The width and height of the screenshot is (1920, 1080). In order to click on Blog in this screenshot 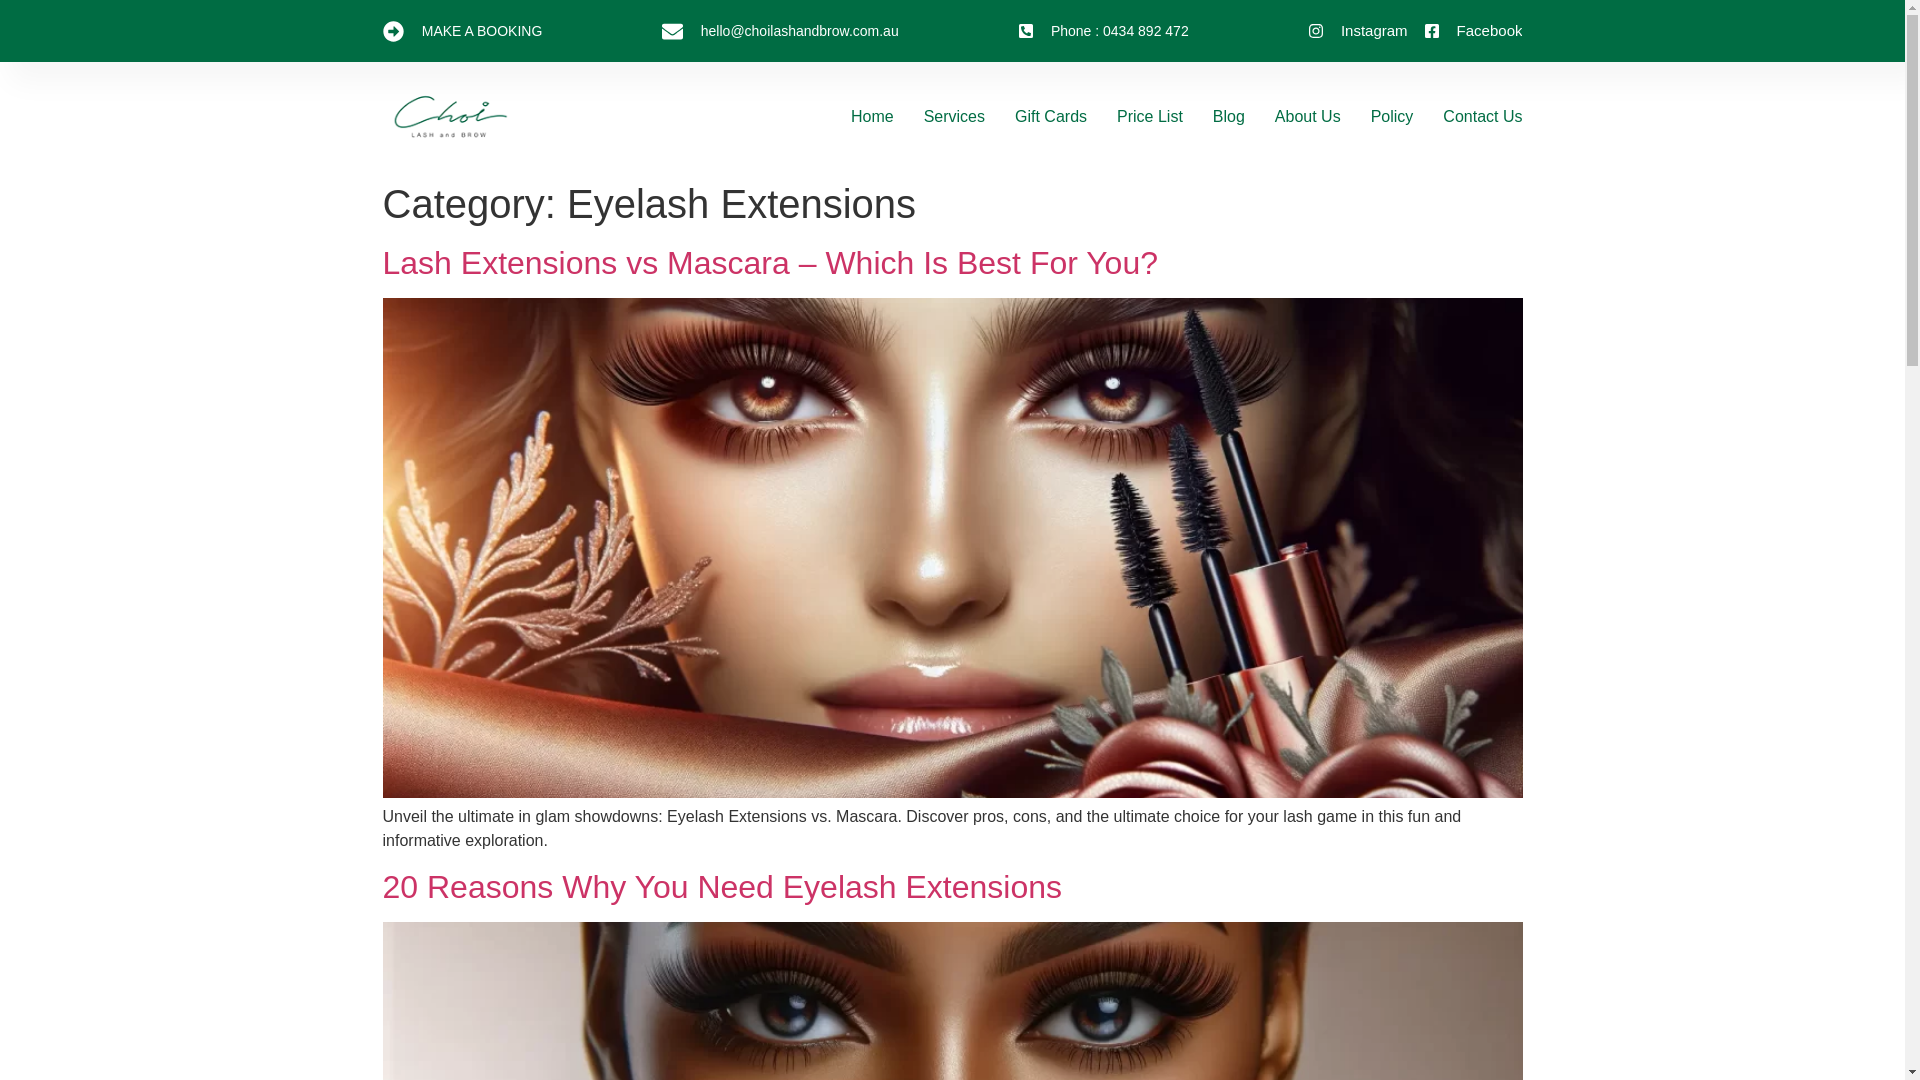, I will do `click(1228, 116)`.